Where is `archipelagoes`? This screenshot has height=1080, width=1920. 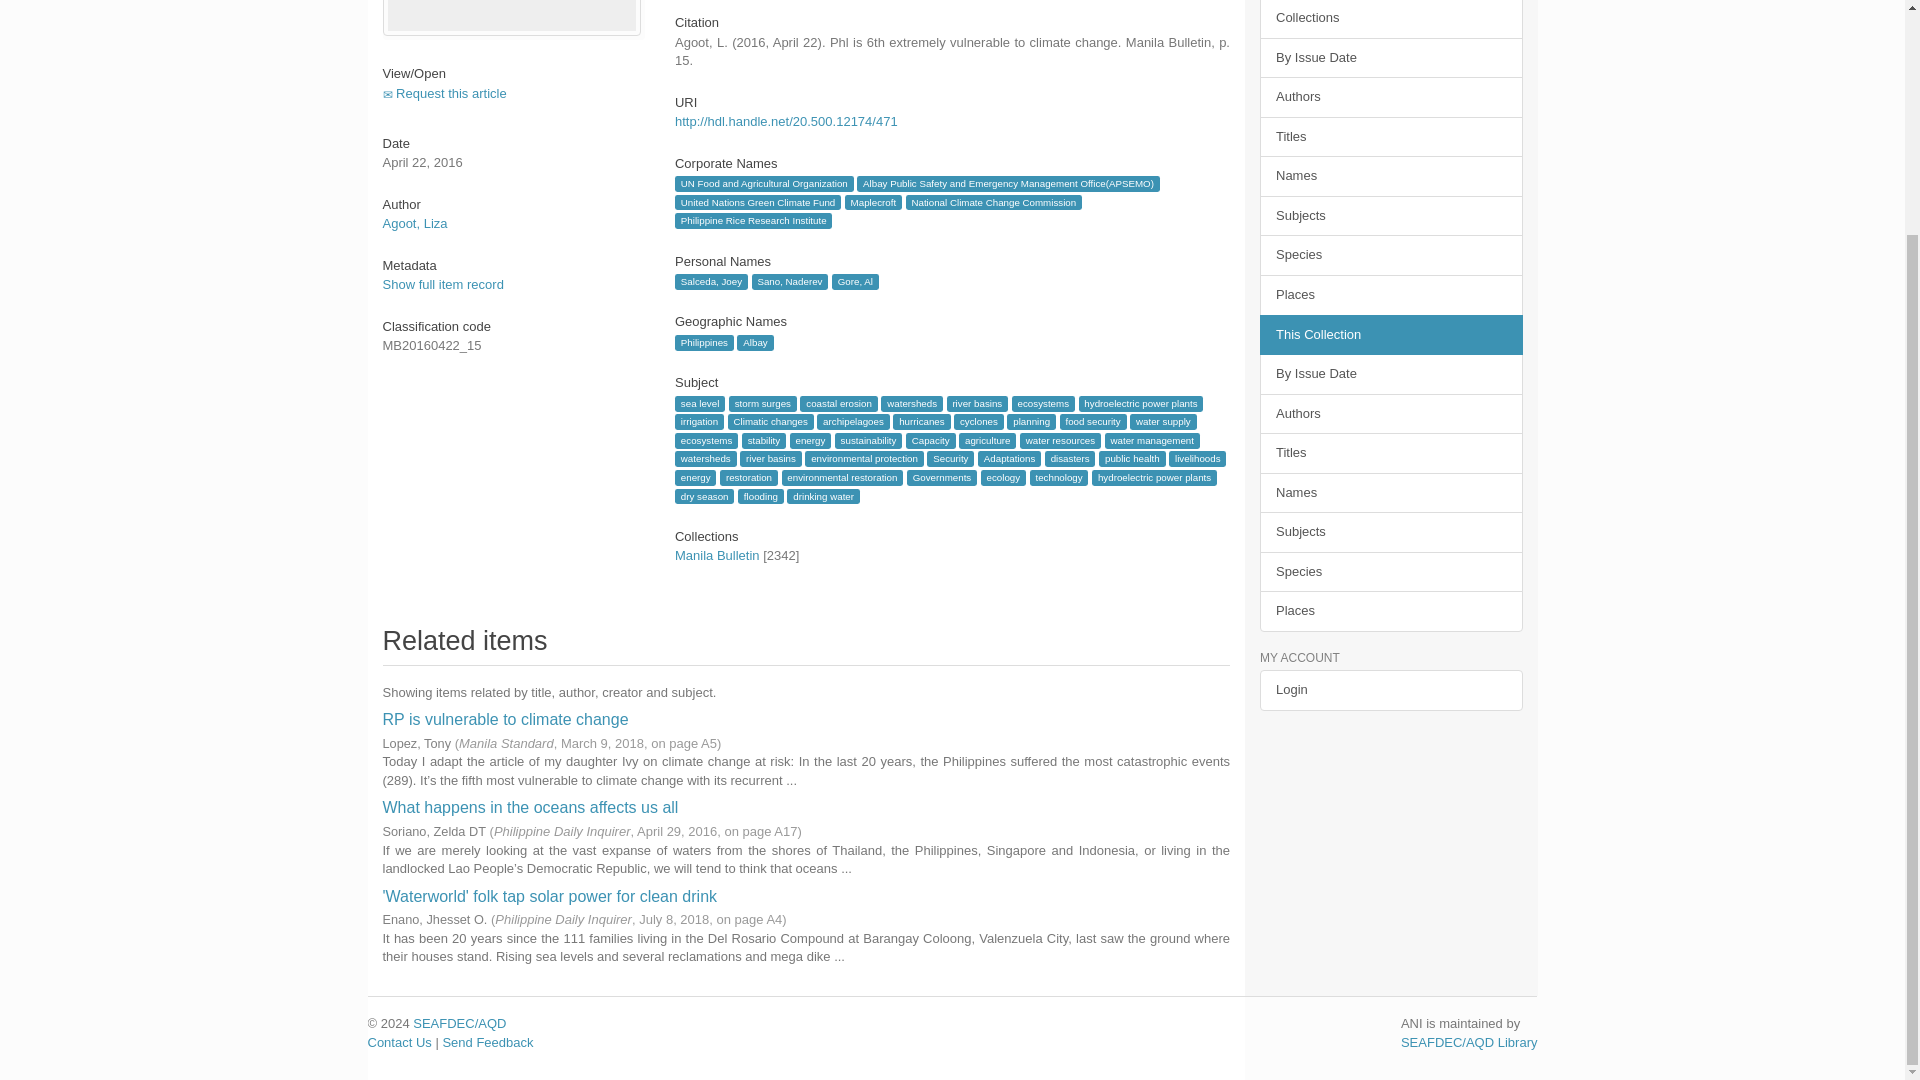 archipelagoes is located at coordinates (852, 421).